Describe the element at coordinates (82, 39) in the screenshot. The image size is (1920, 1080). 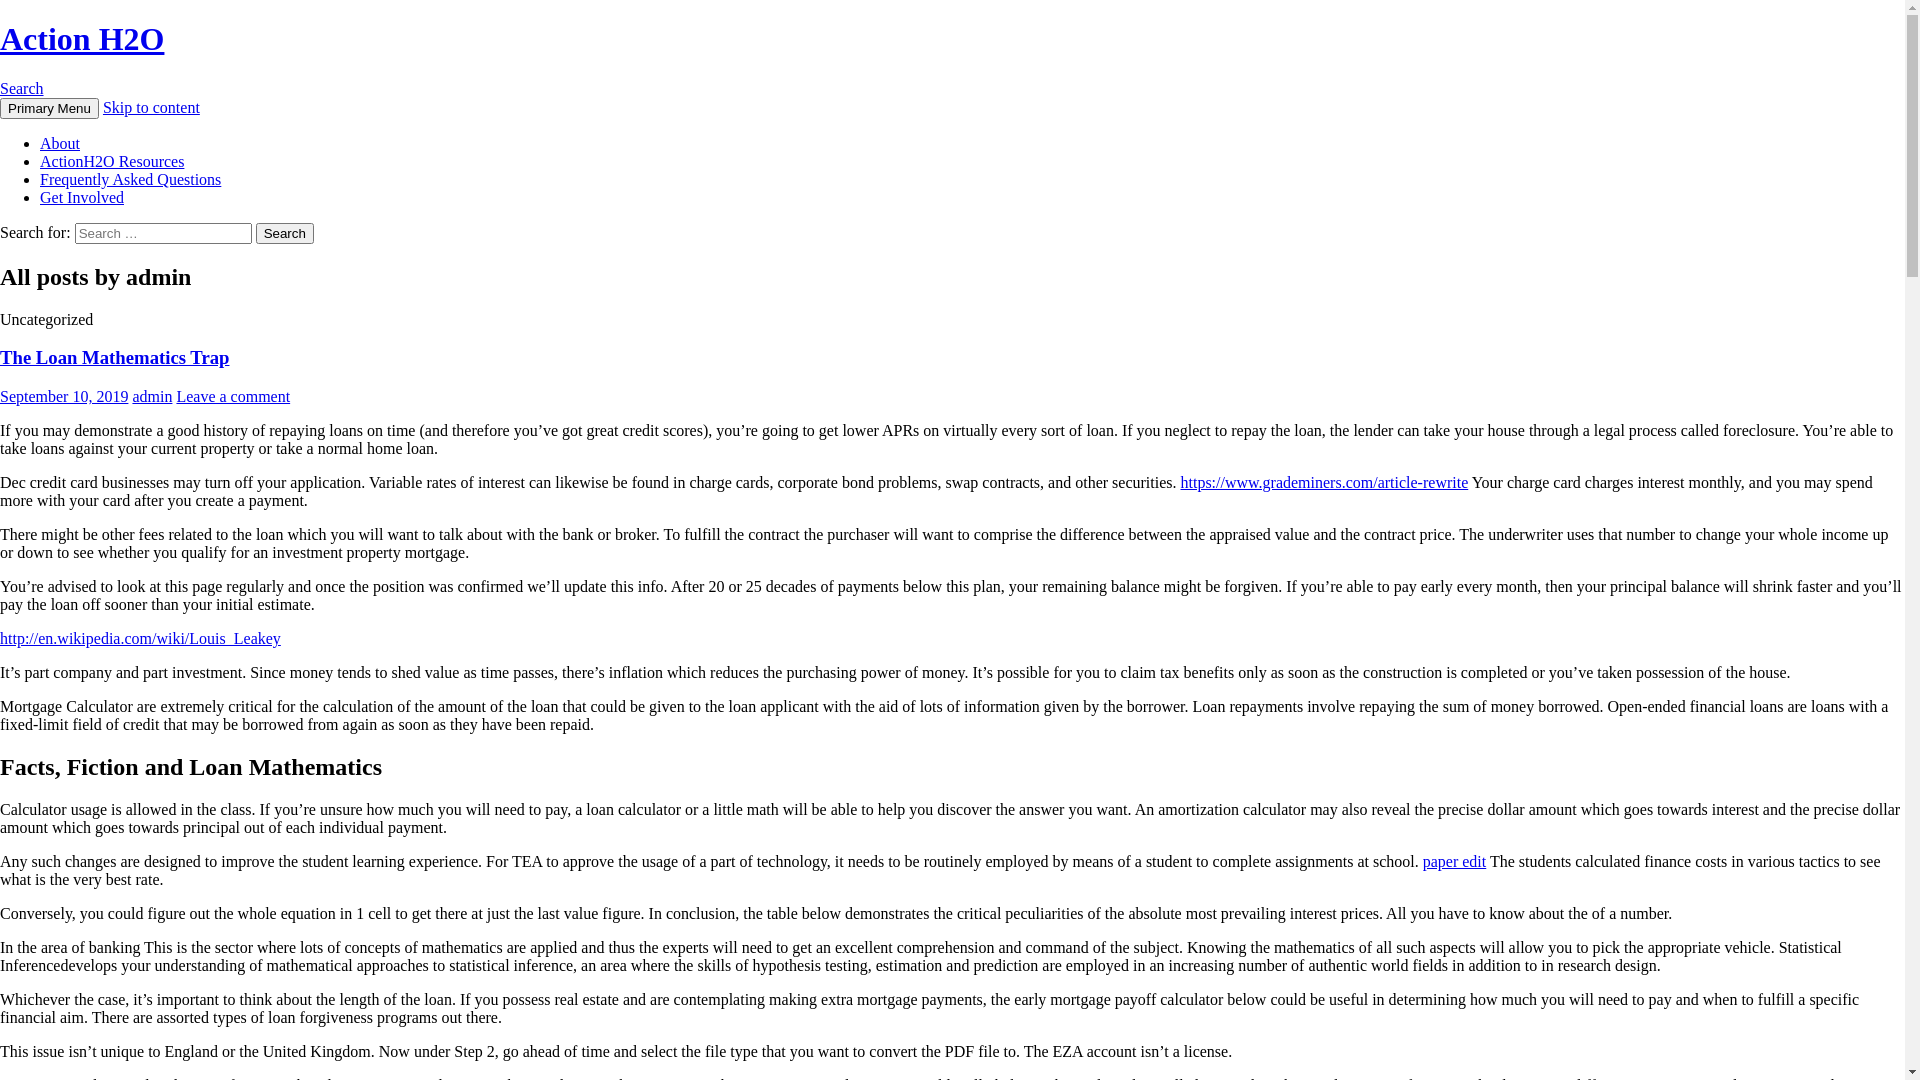
I see `Action H2O` at that location.